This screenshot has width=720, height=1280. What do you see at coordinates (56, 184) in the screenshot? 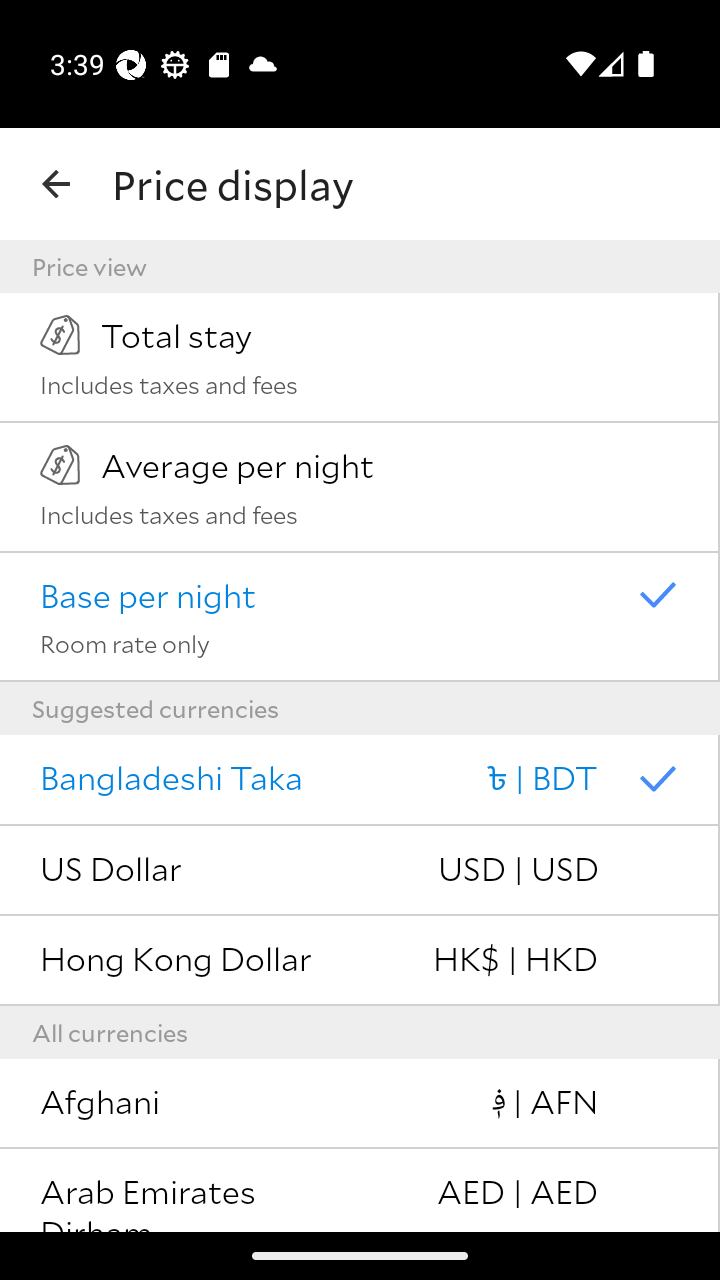
I see `navigation_button` at bounding box center [56, 184].